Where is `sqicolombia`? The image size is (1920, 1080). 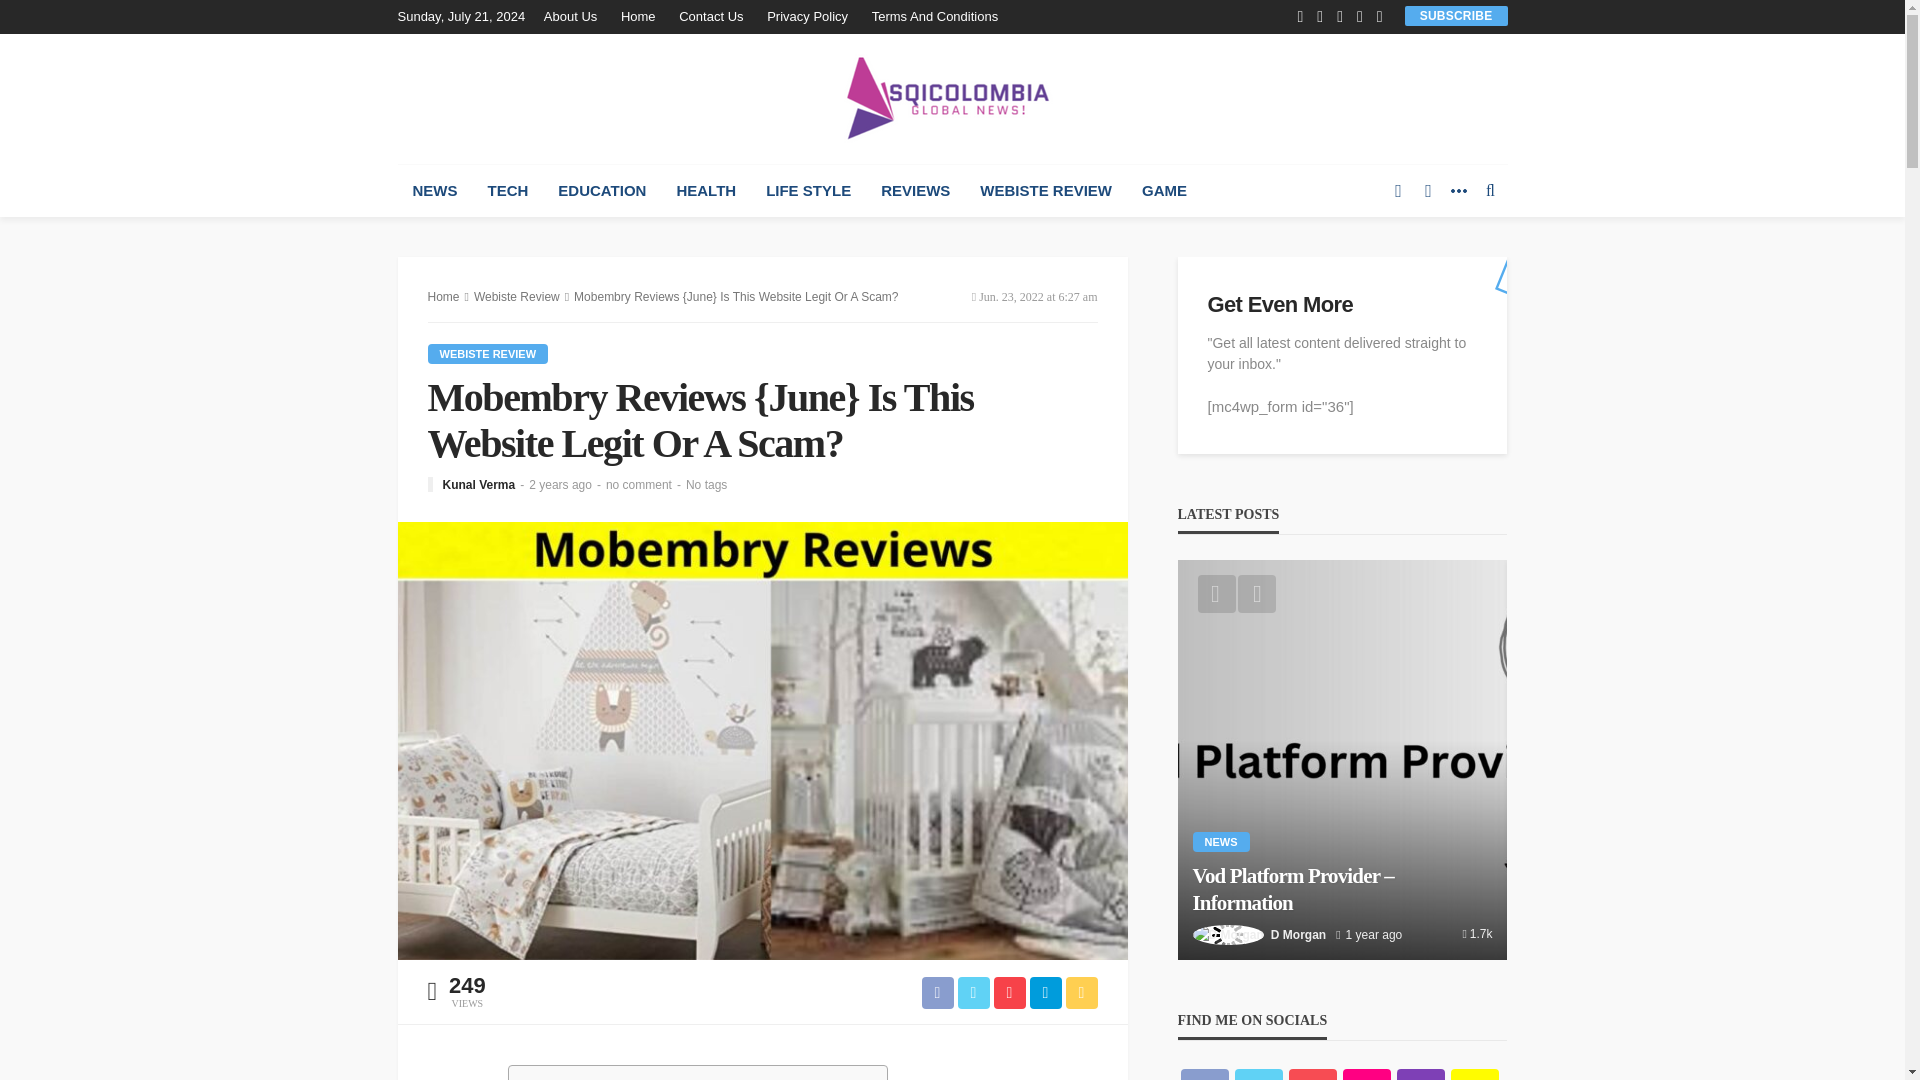
sqicolombia is located at coordinates (952, 98).